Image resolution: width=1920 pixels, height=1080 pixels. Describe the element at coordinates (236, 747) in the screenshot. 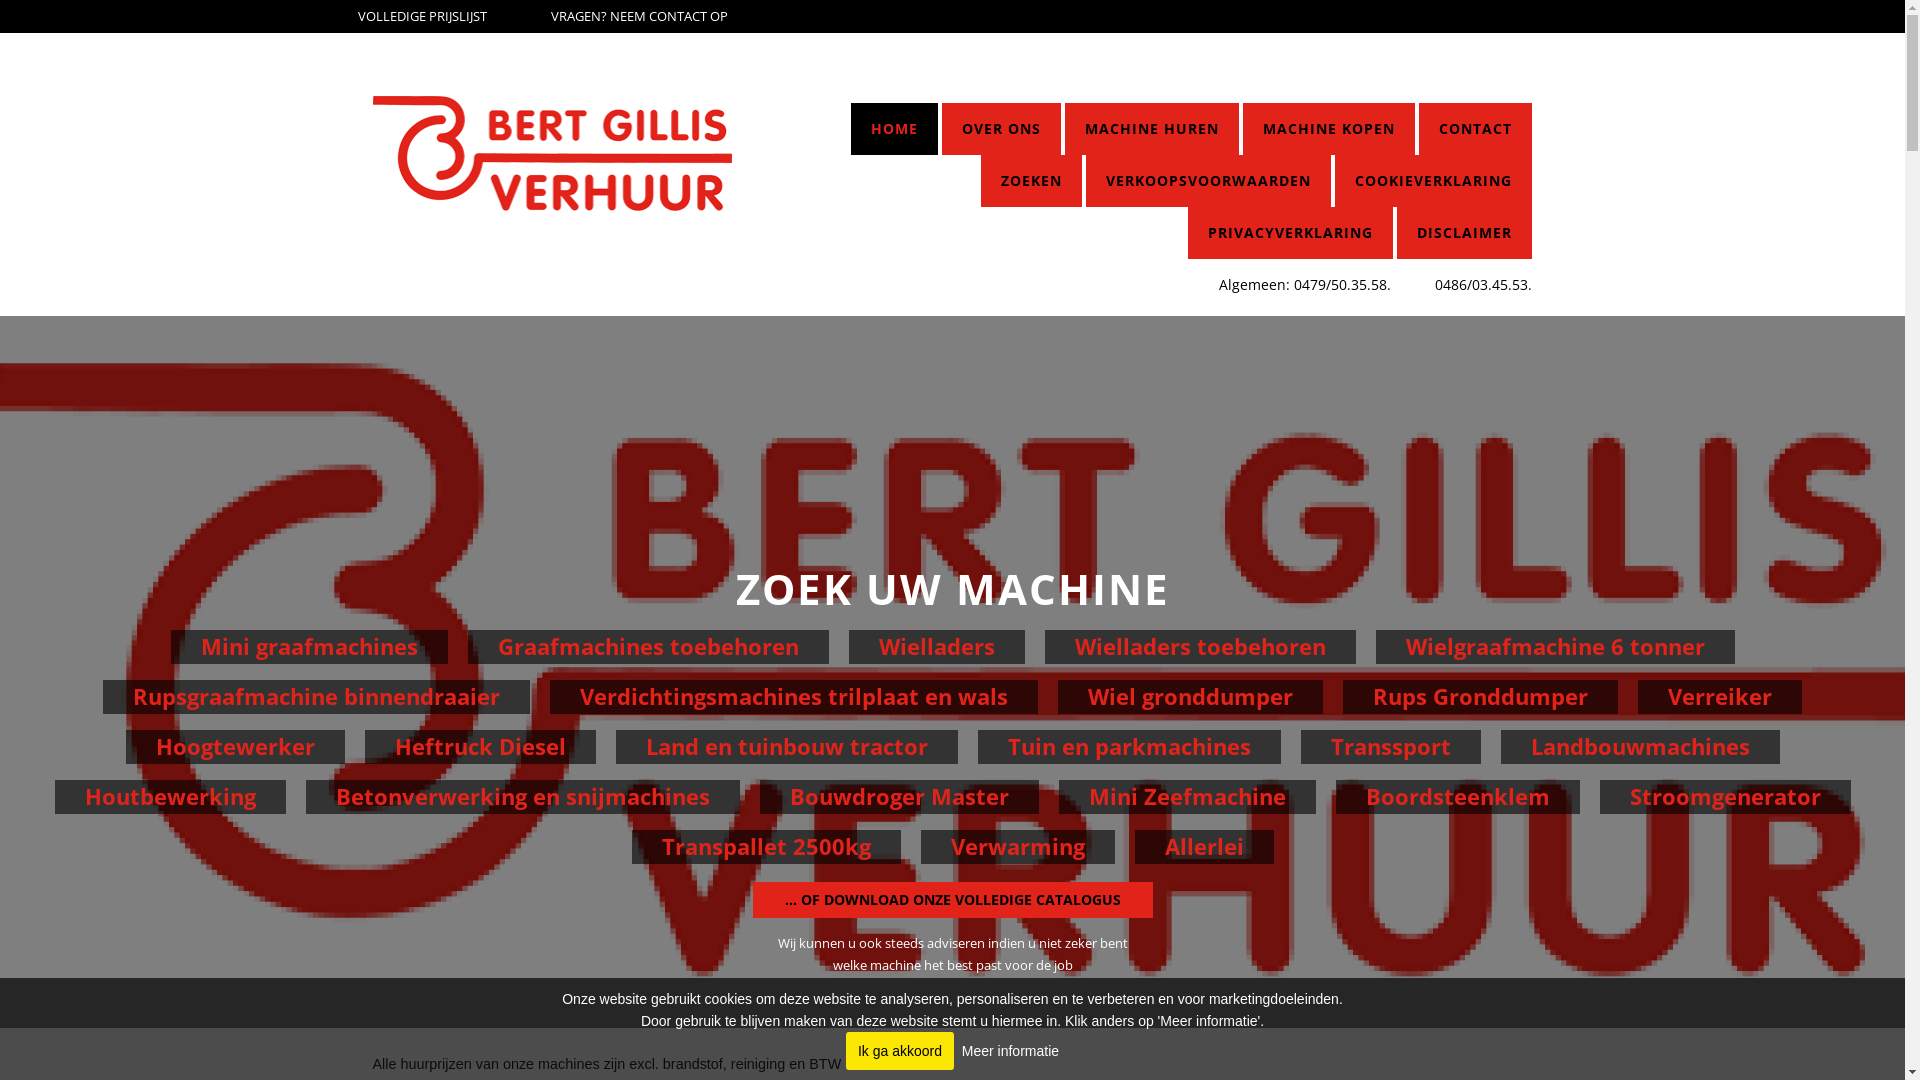

I see `Hoogtewerker` at that location.